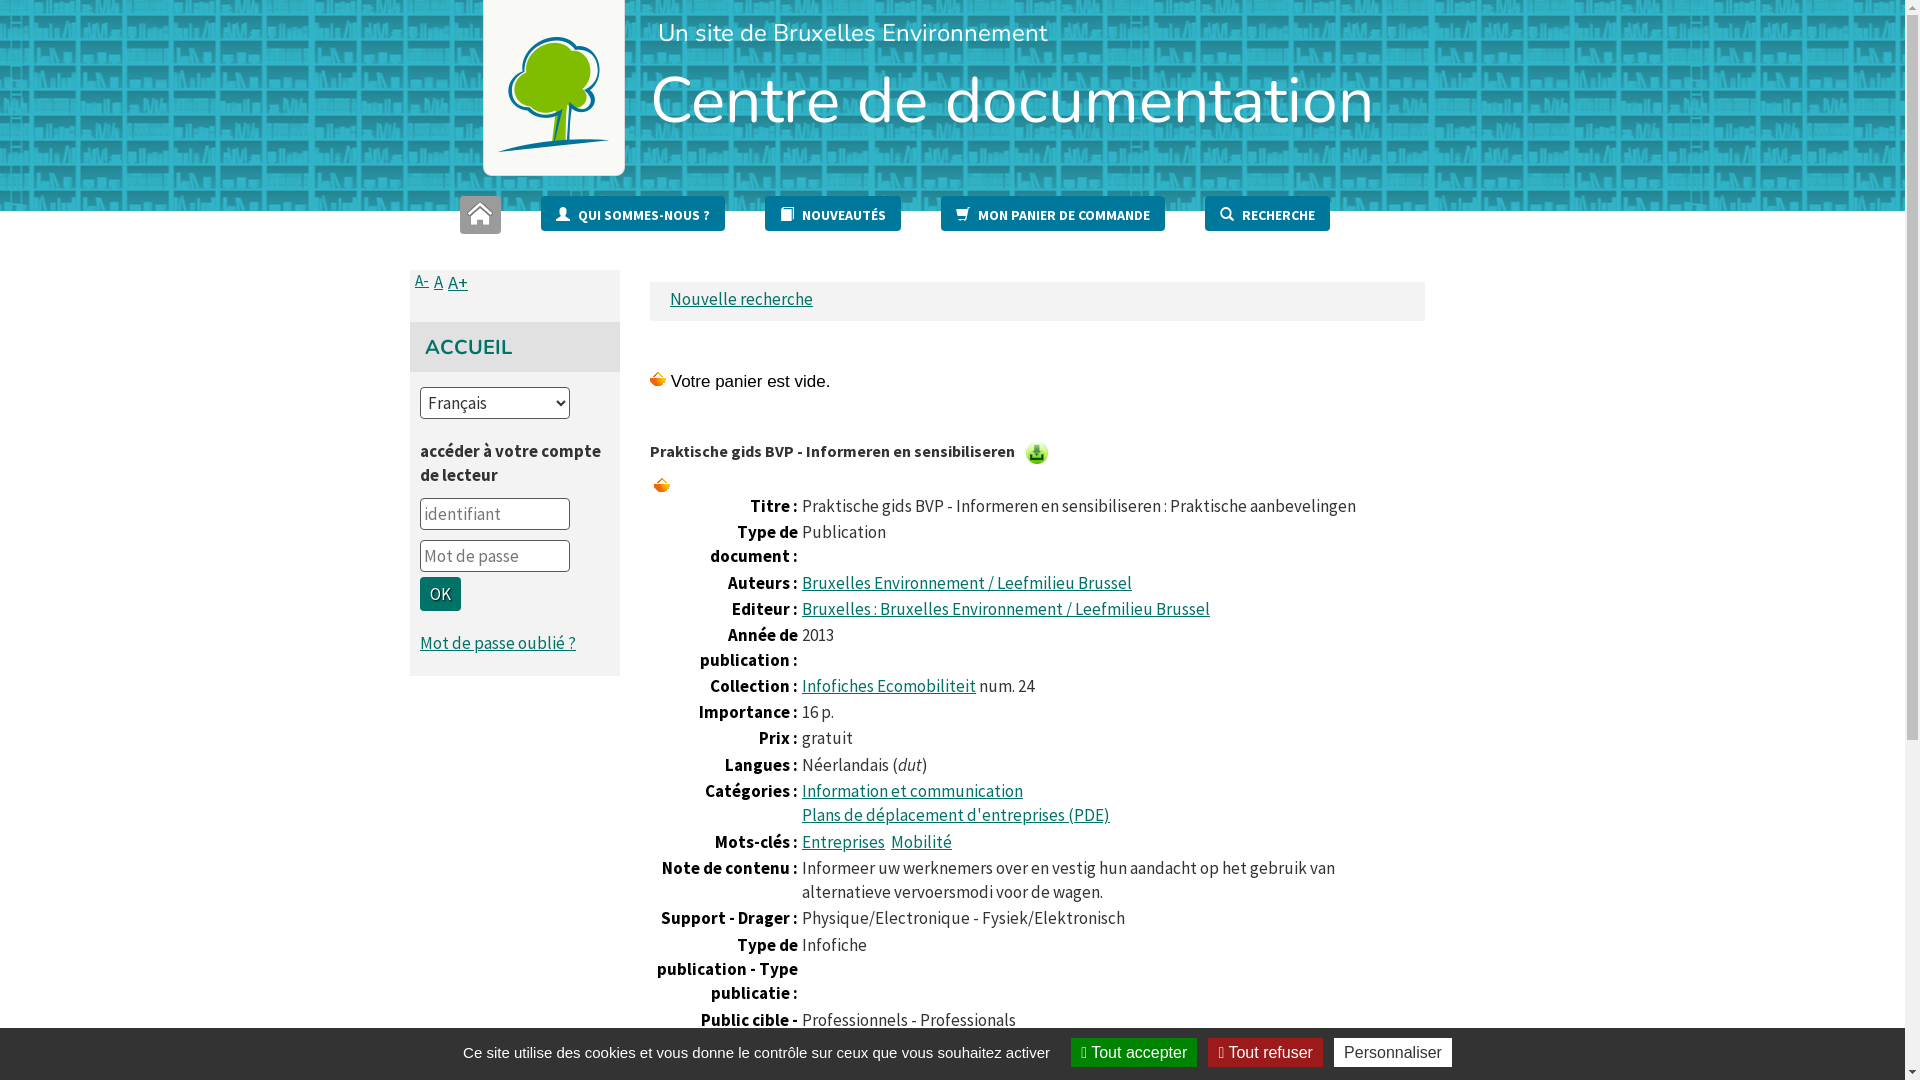  I want to click on Personnaliser, so click(1393, 1052).